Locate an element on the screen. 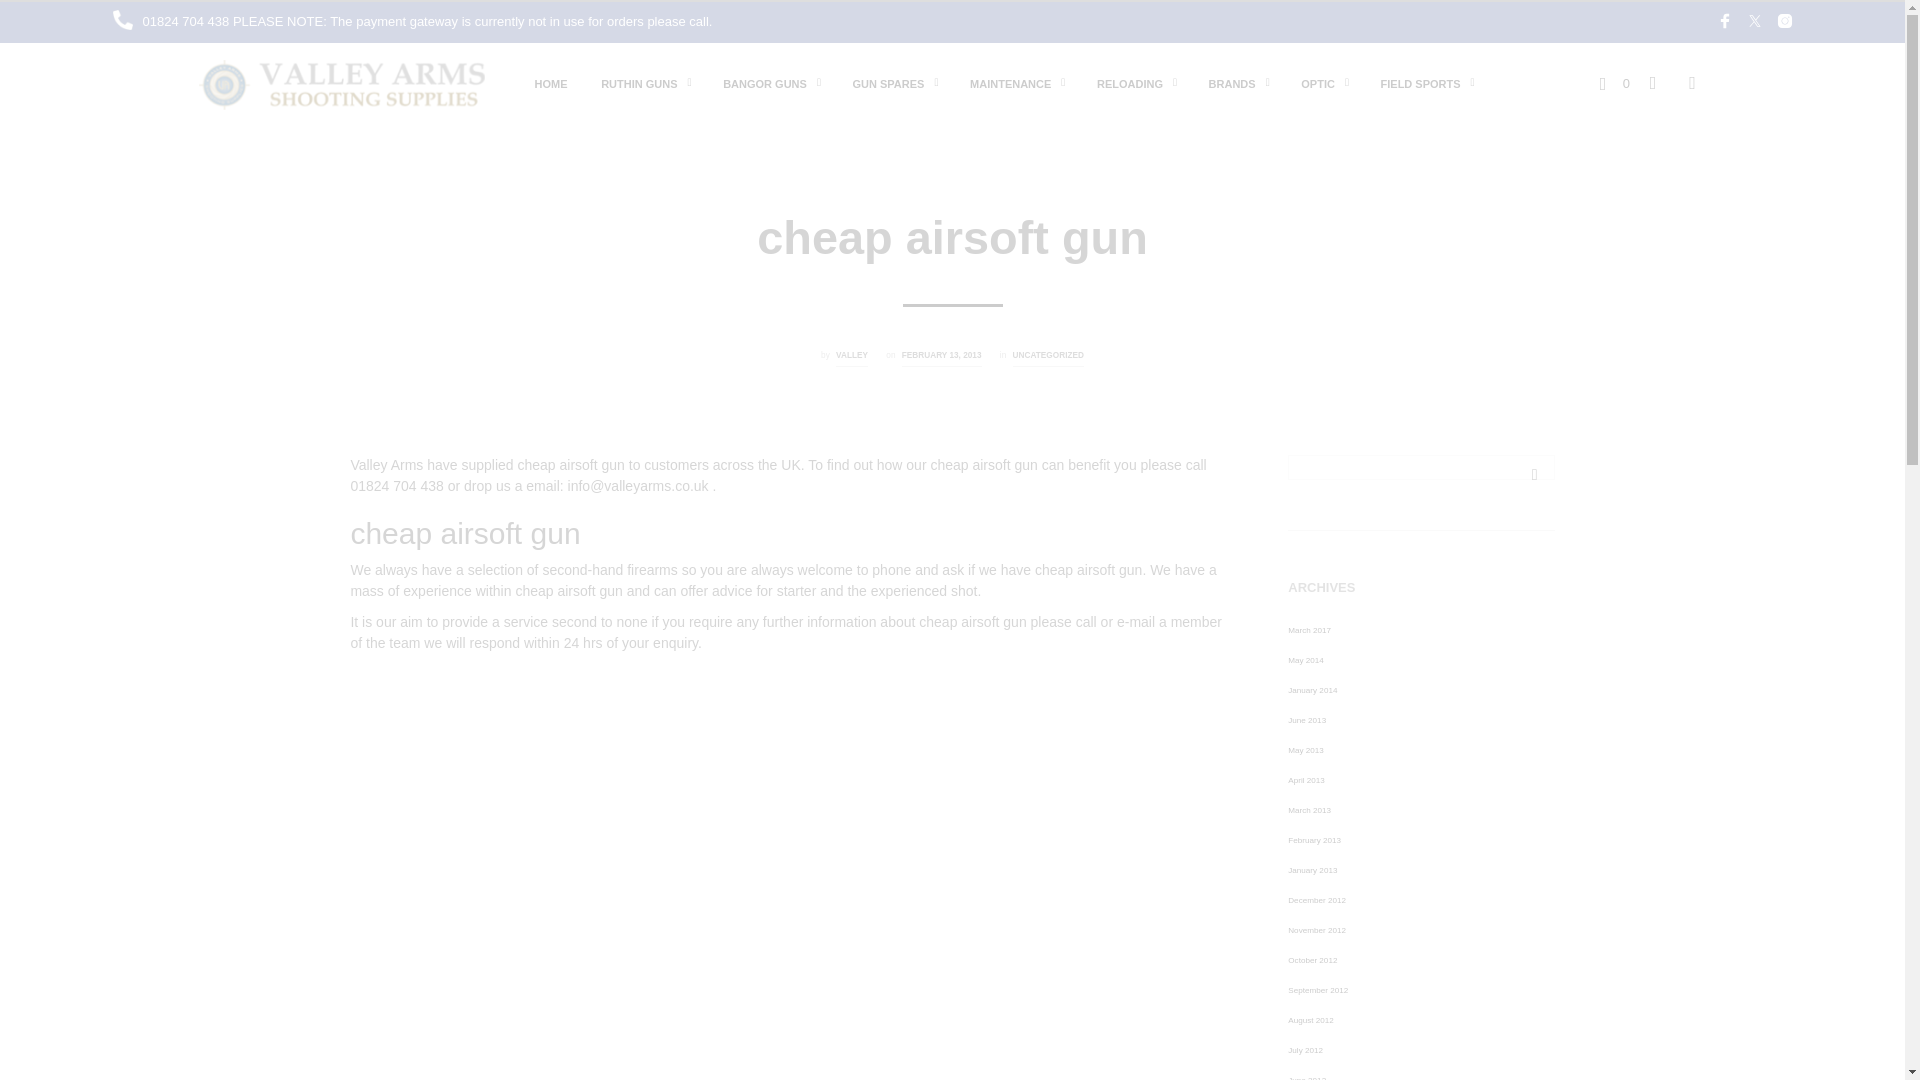 This screenshot has width=1920, height=1080. Search is located at coordinates (1534, 474).